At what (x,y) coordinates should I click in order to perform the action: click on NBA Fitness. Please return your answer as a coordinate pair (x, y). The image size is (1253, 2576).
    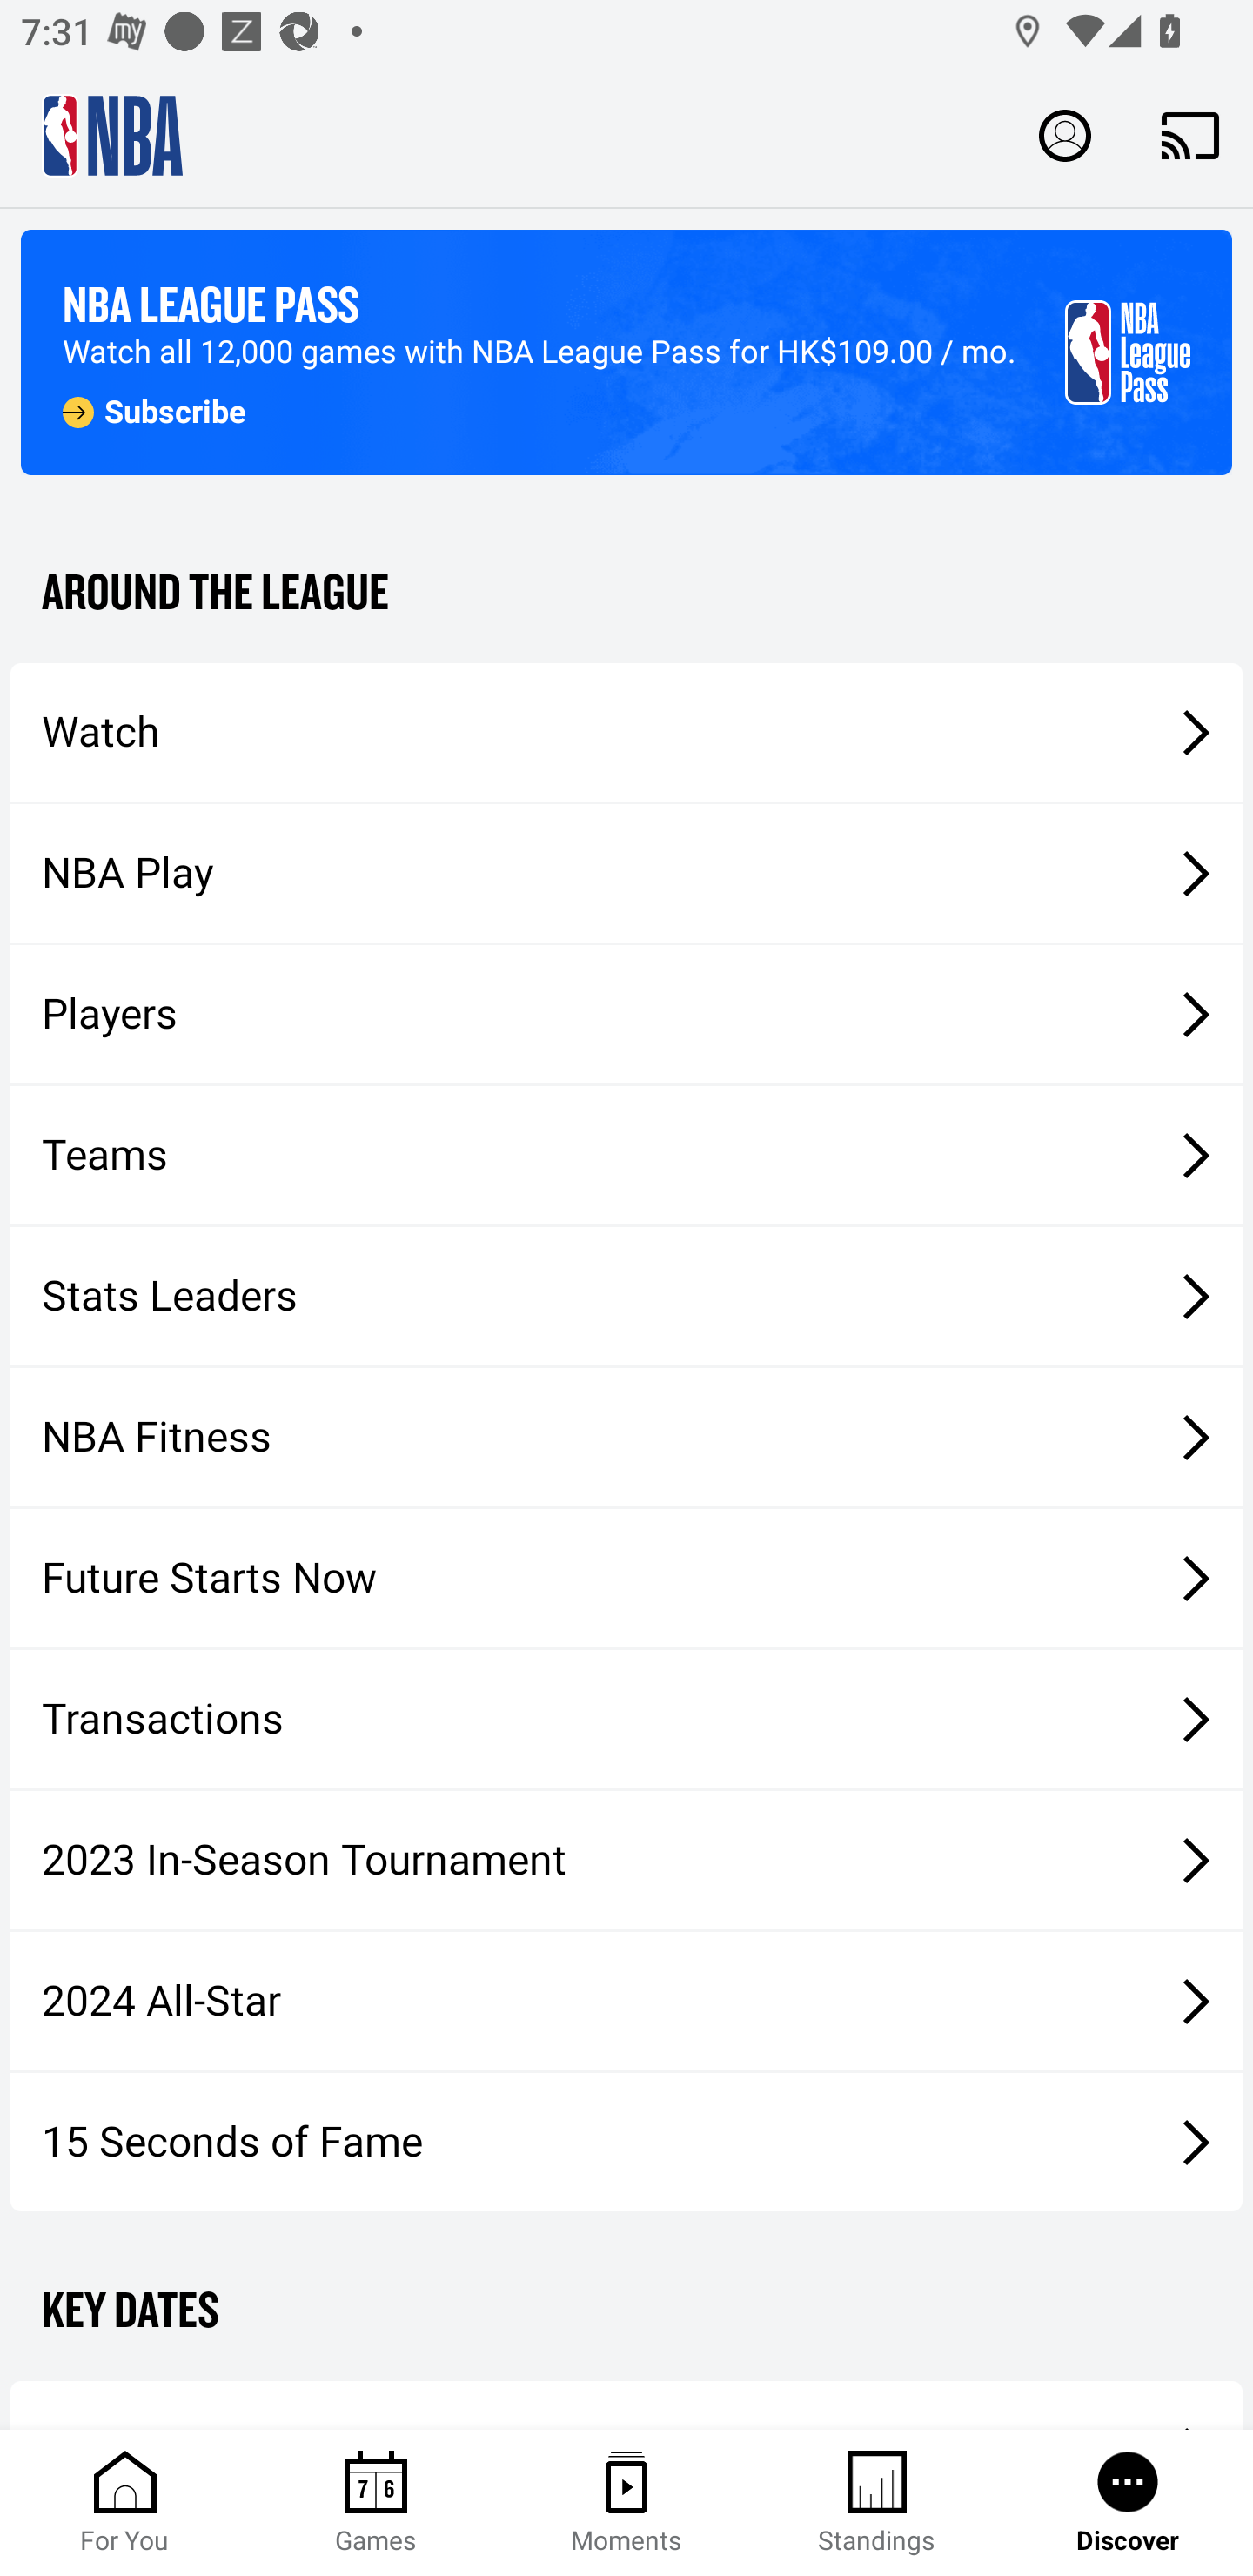
    Looking at the image, I should click on (626, 1437).